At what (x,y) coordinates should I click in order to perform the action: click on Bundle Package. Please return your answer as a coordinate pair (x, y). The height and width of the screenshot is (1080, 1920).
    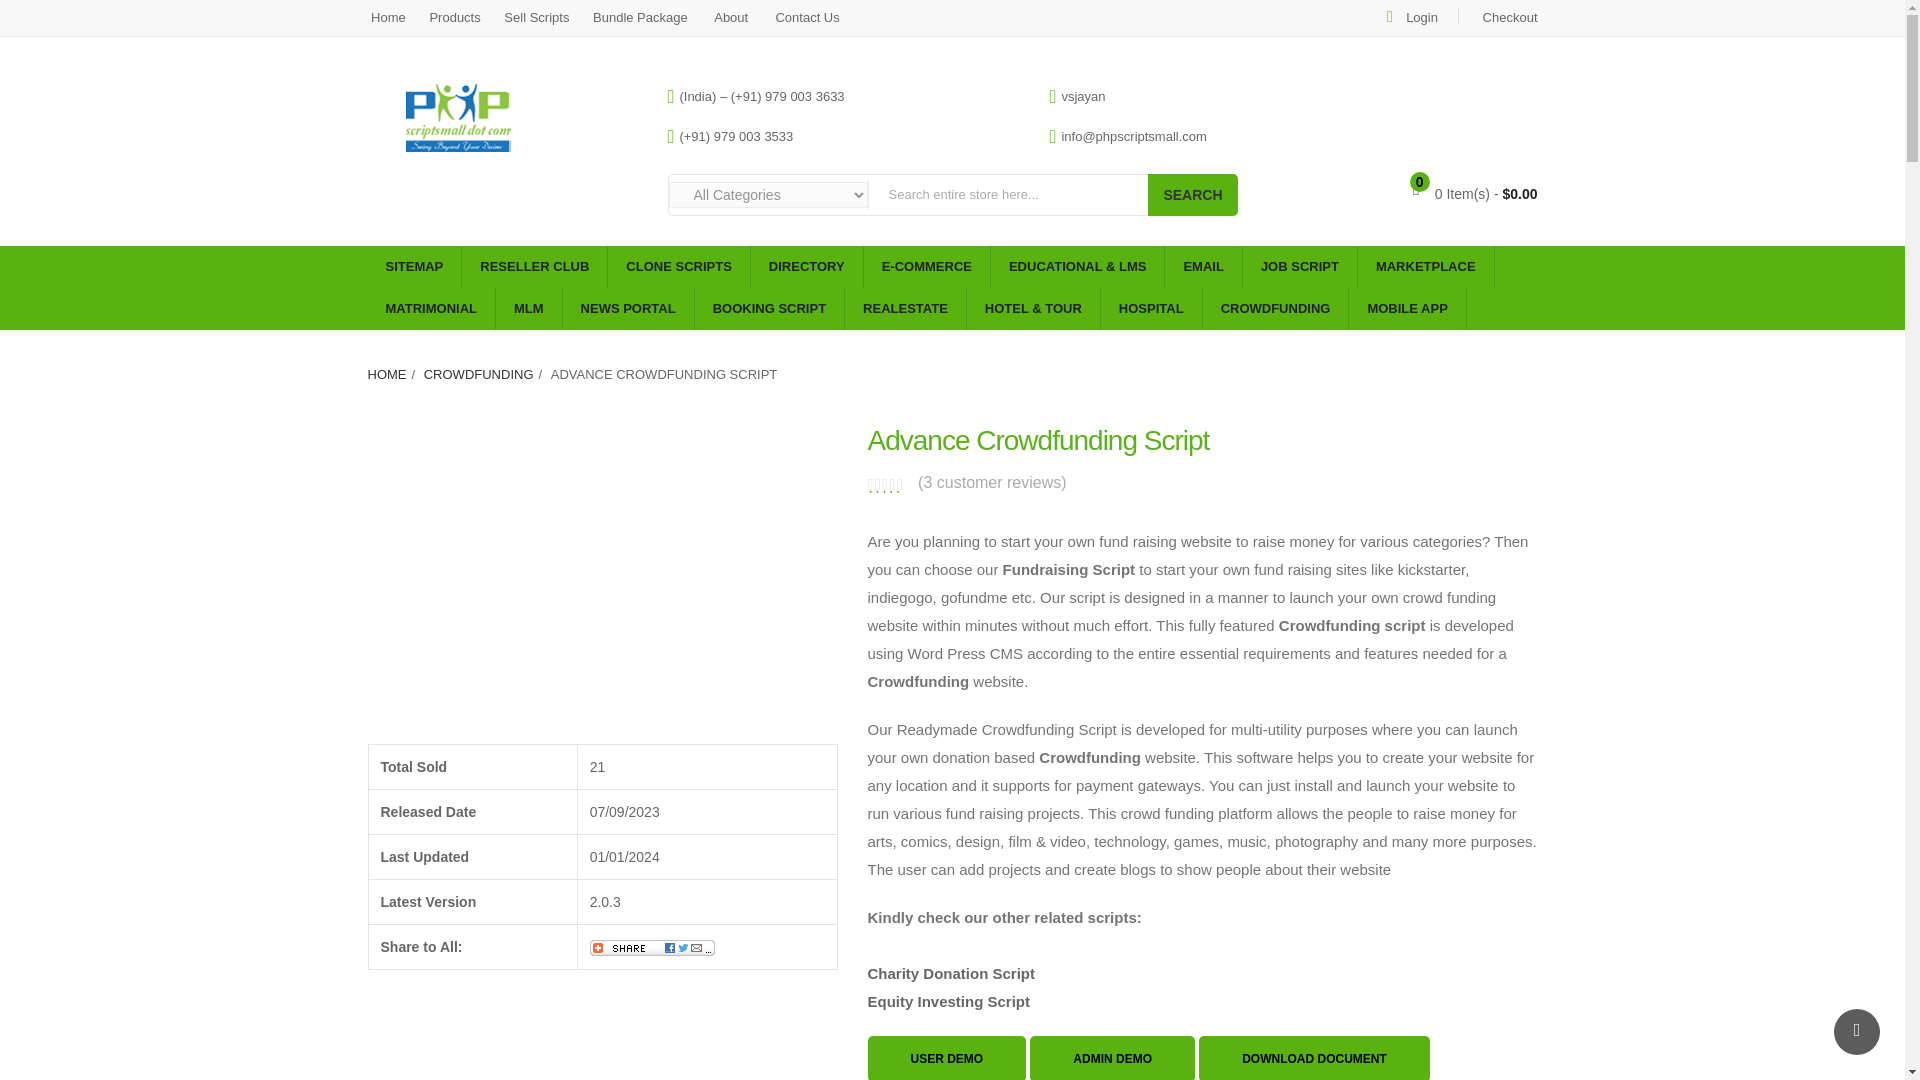
    Looking at the image, I should click on (640, 16).